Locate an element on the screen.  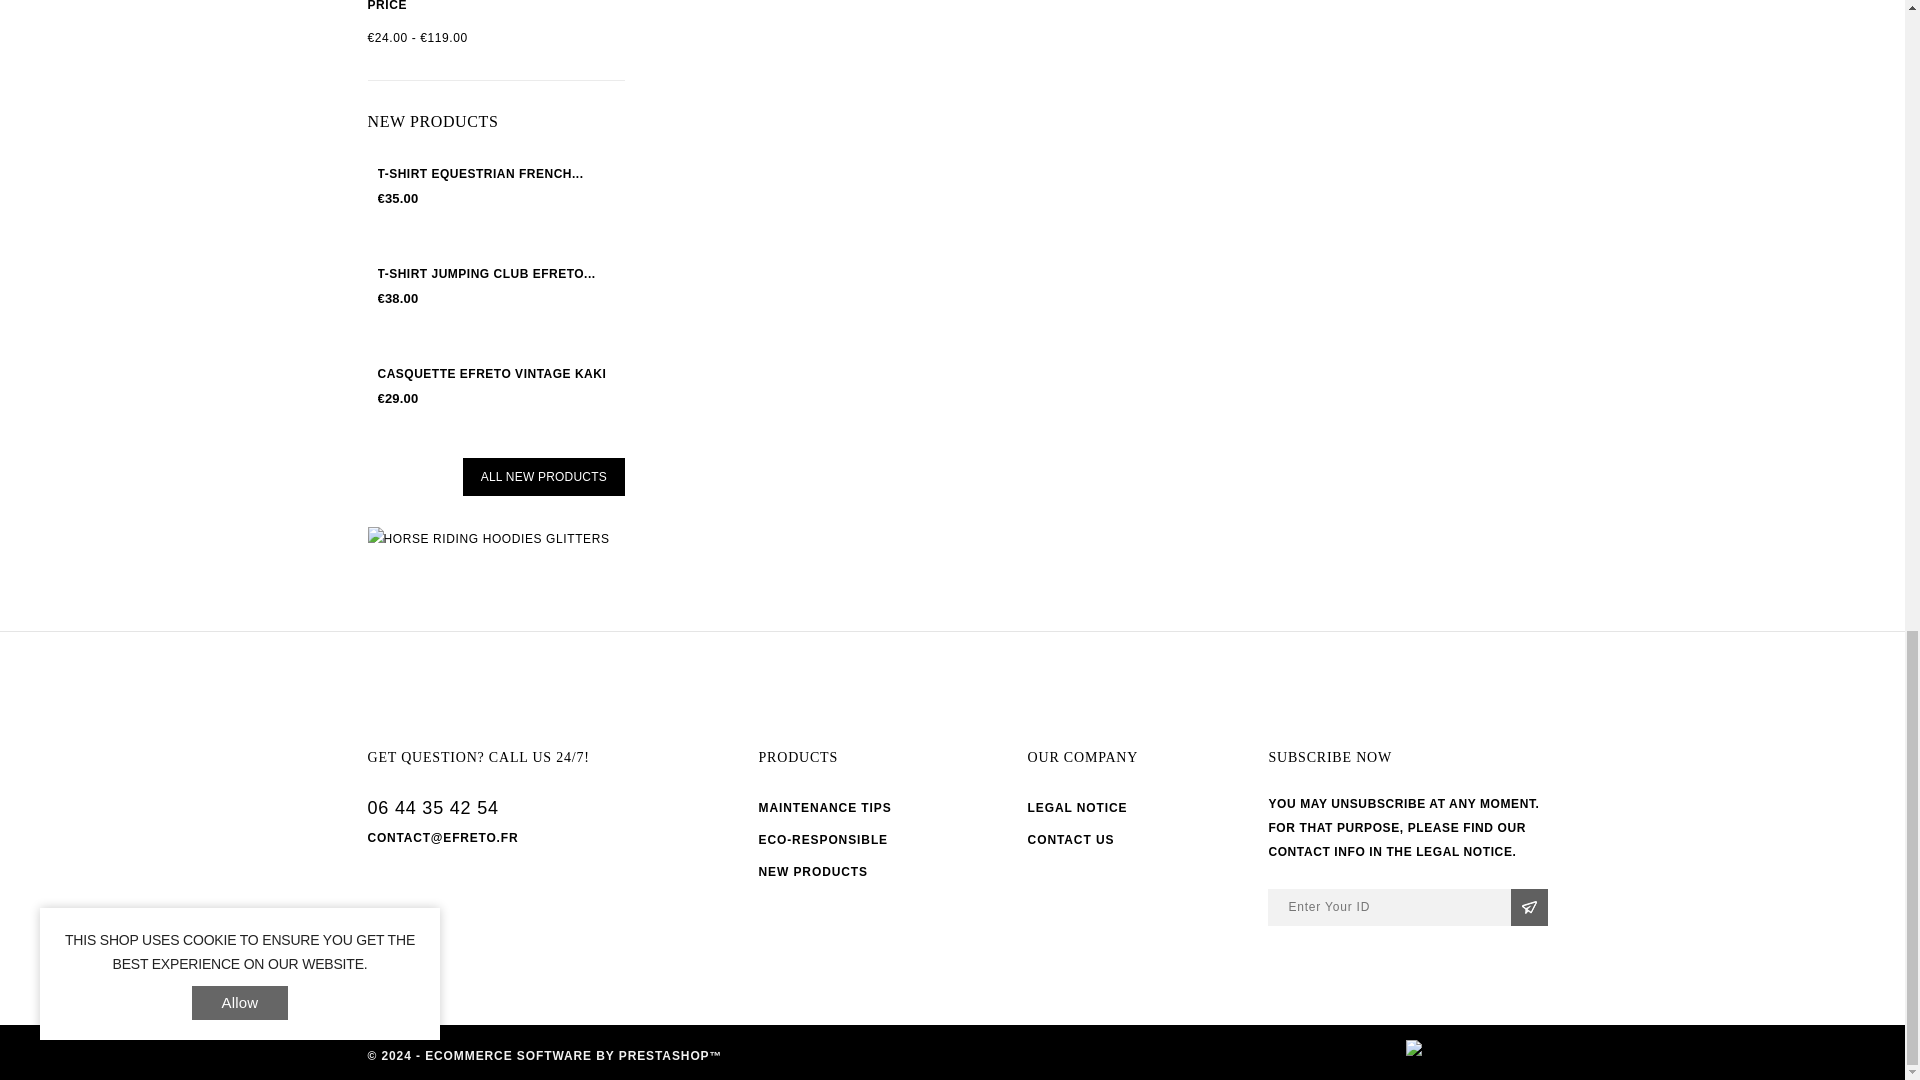
Subscribe is located at coordinates (1529, 906).